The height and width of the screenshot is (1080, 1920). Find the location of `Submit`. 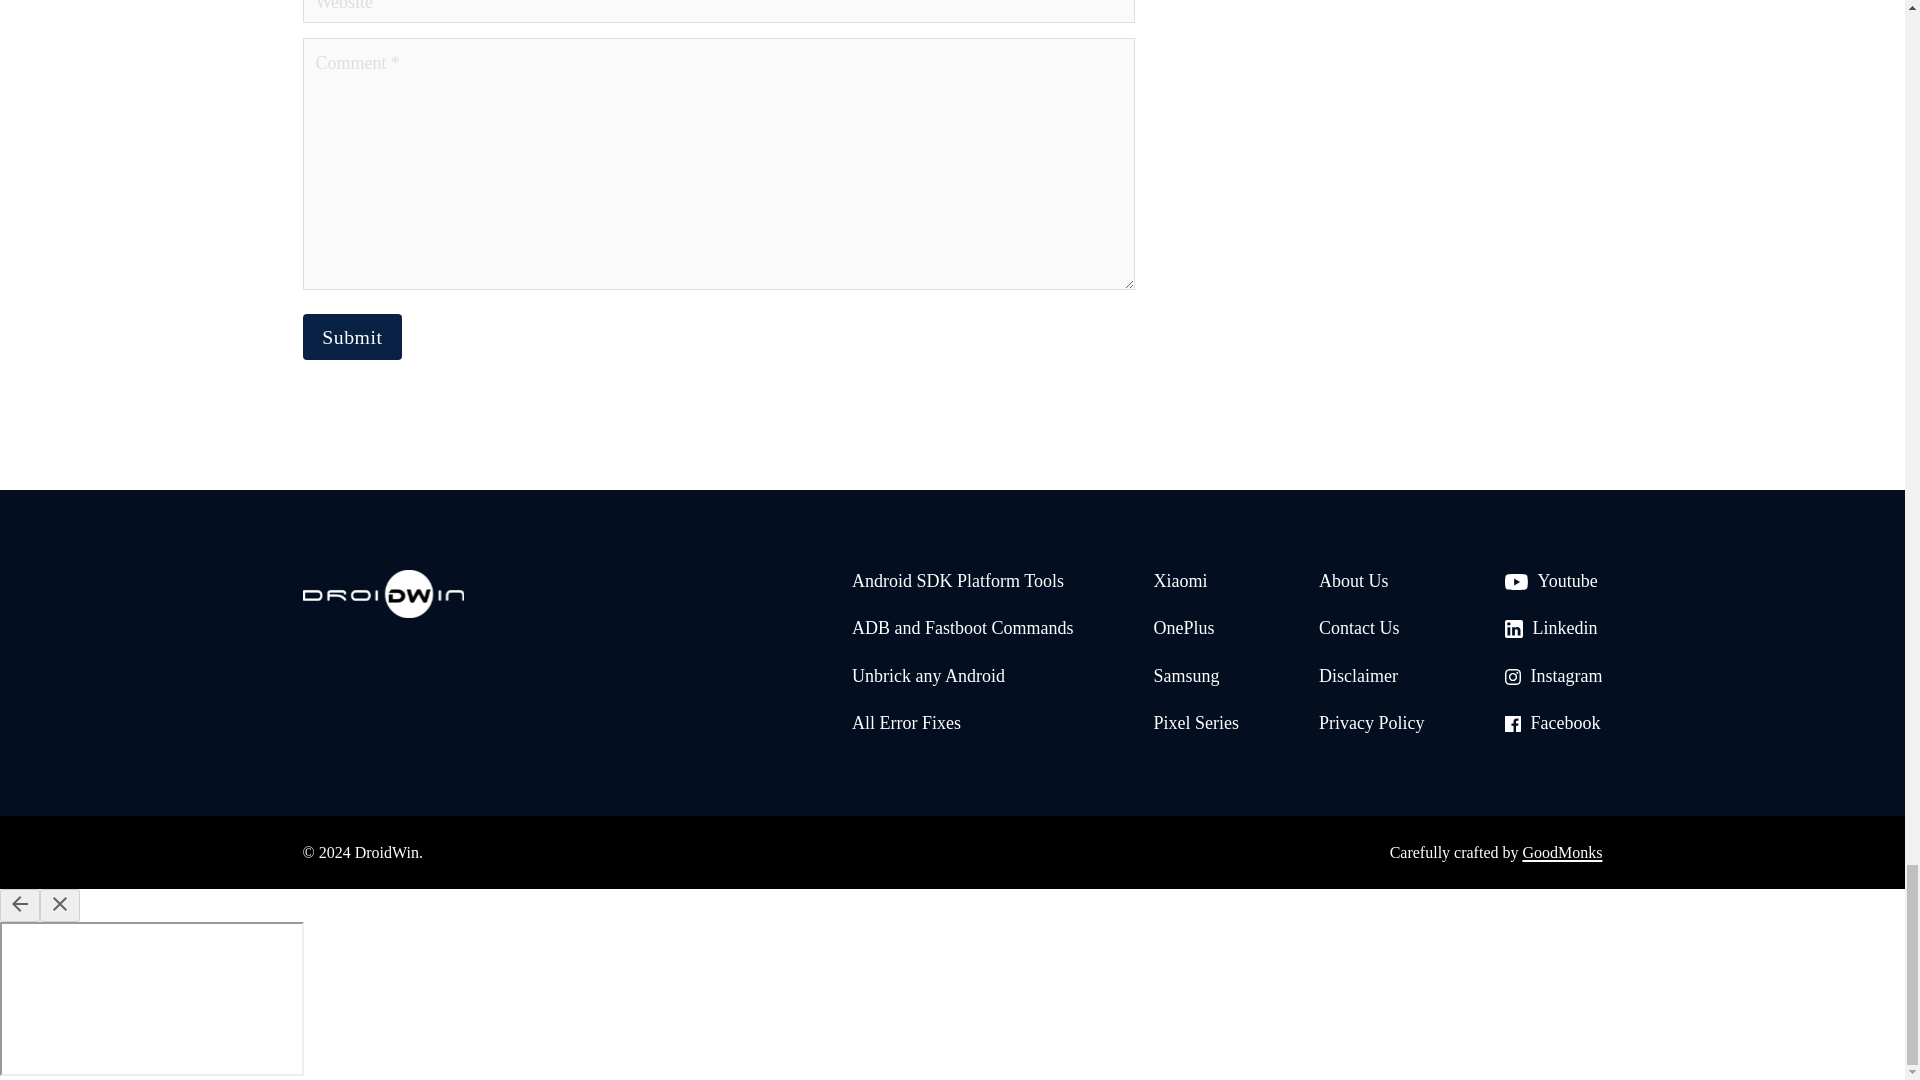

Submit is located at coordinates (351, 337).